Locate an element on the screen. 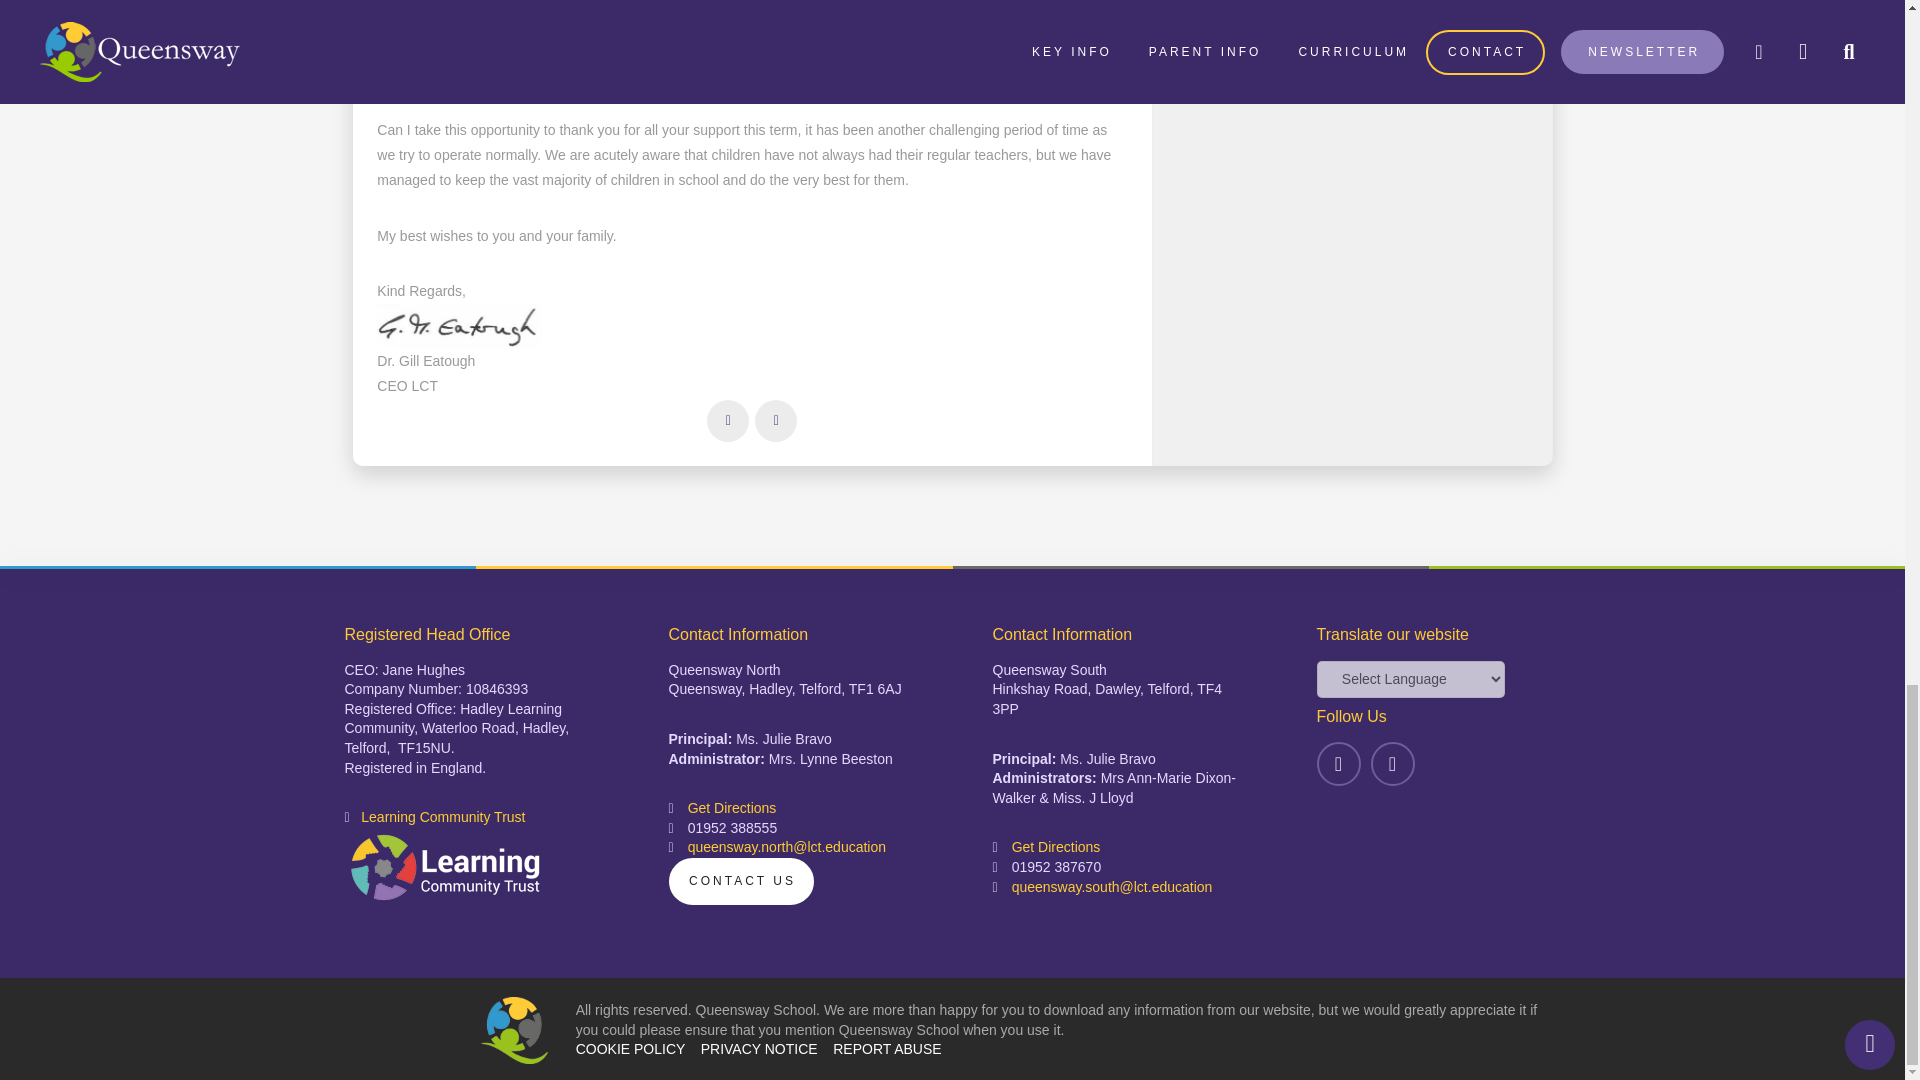 The width and height of the screenshot is (1920, 1080). Get Directions is located at coordinates (732, 808).